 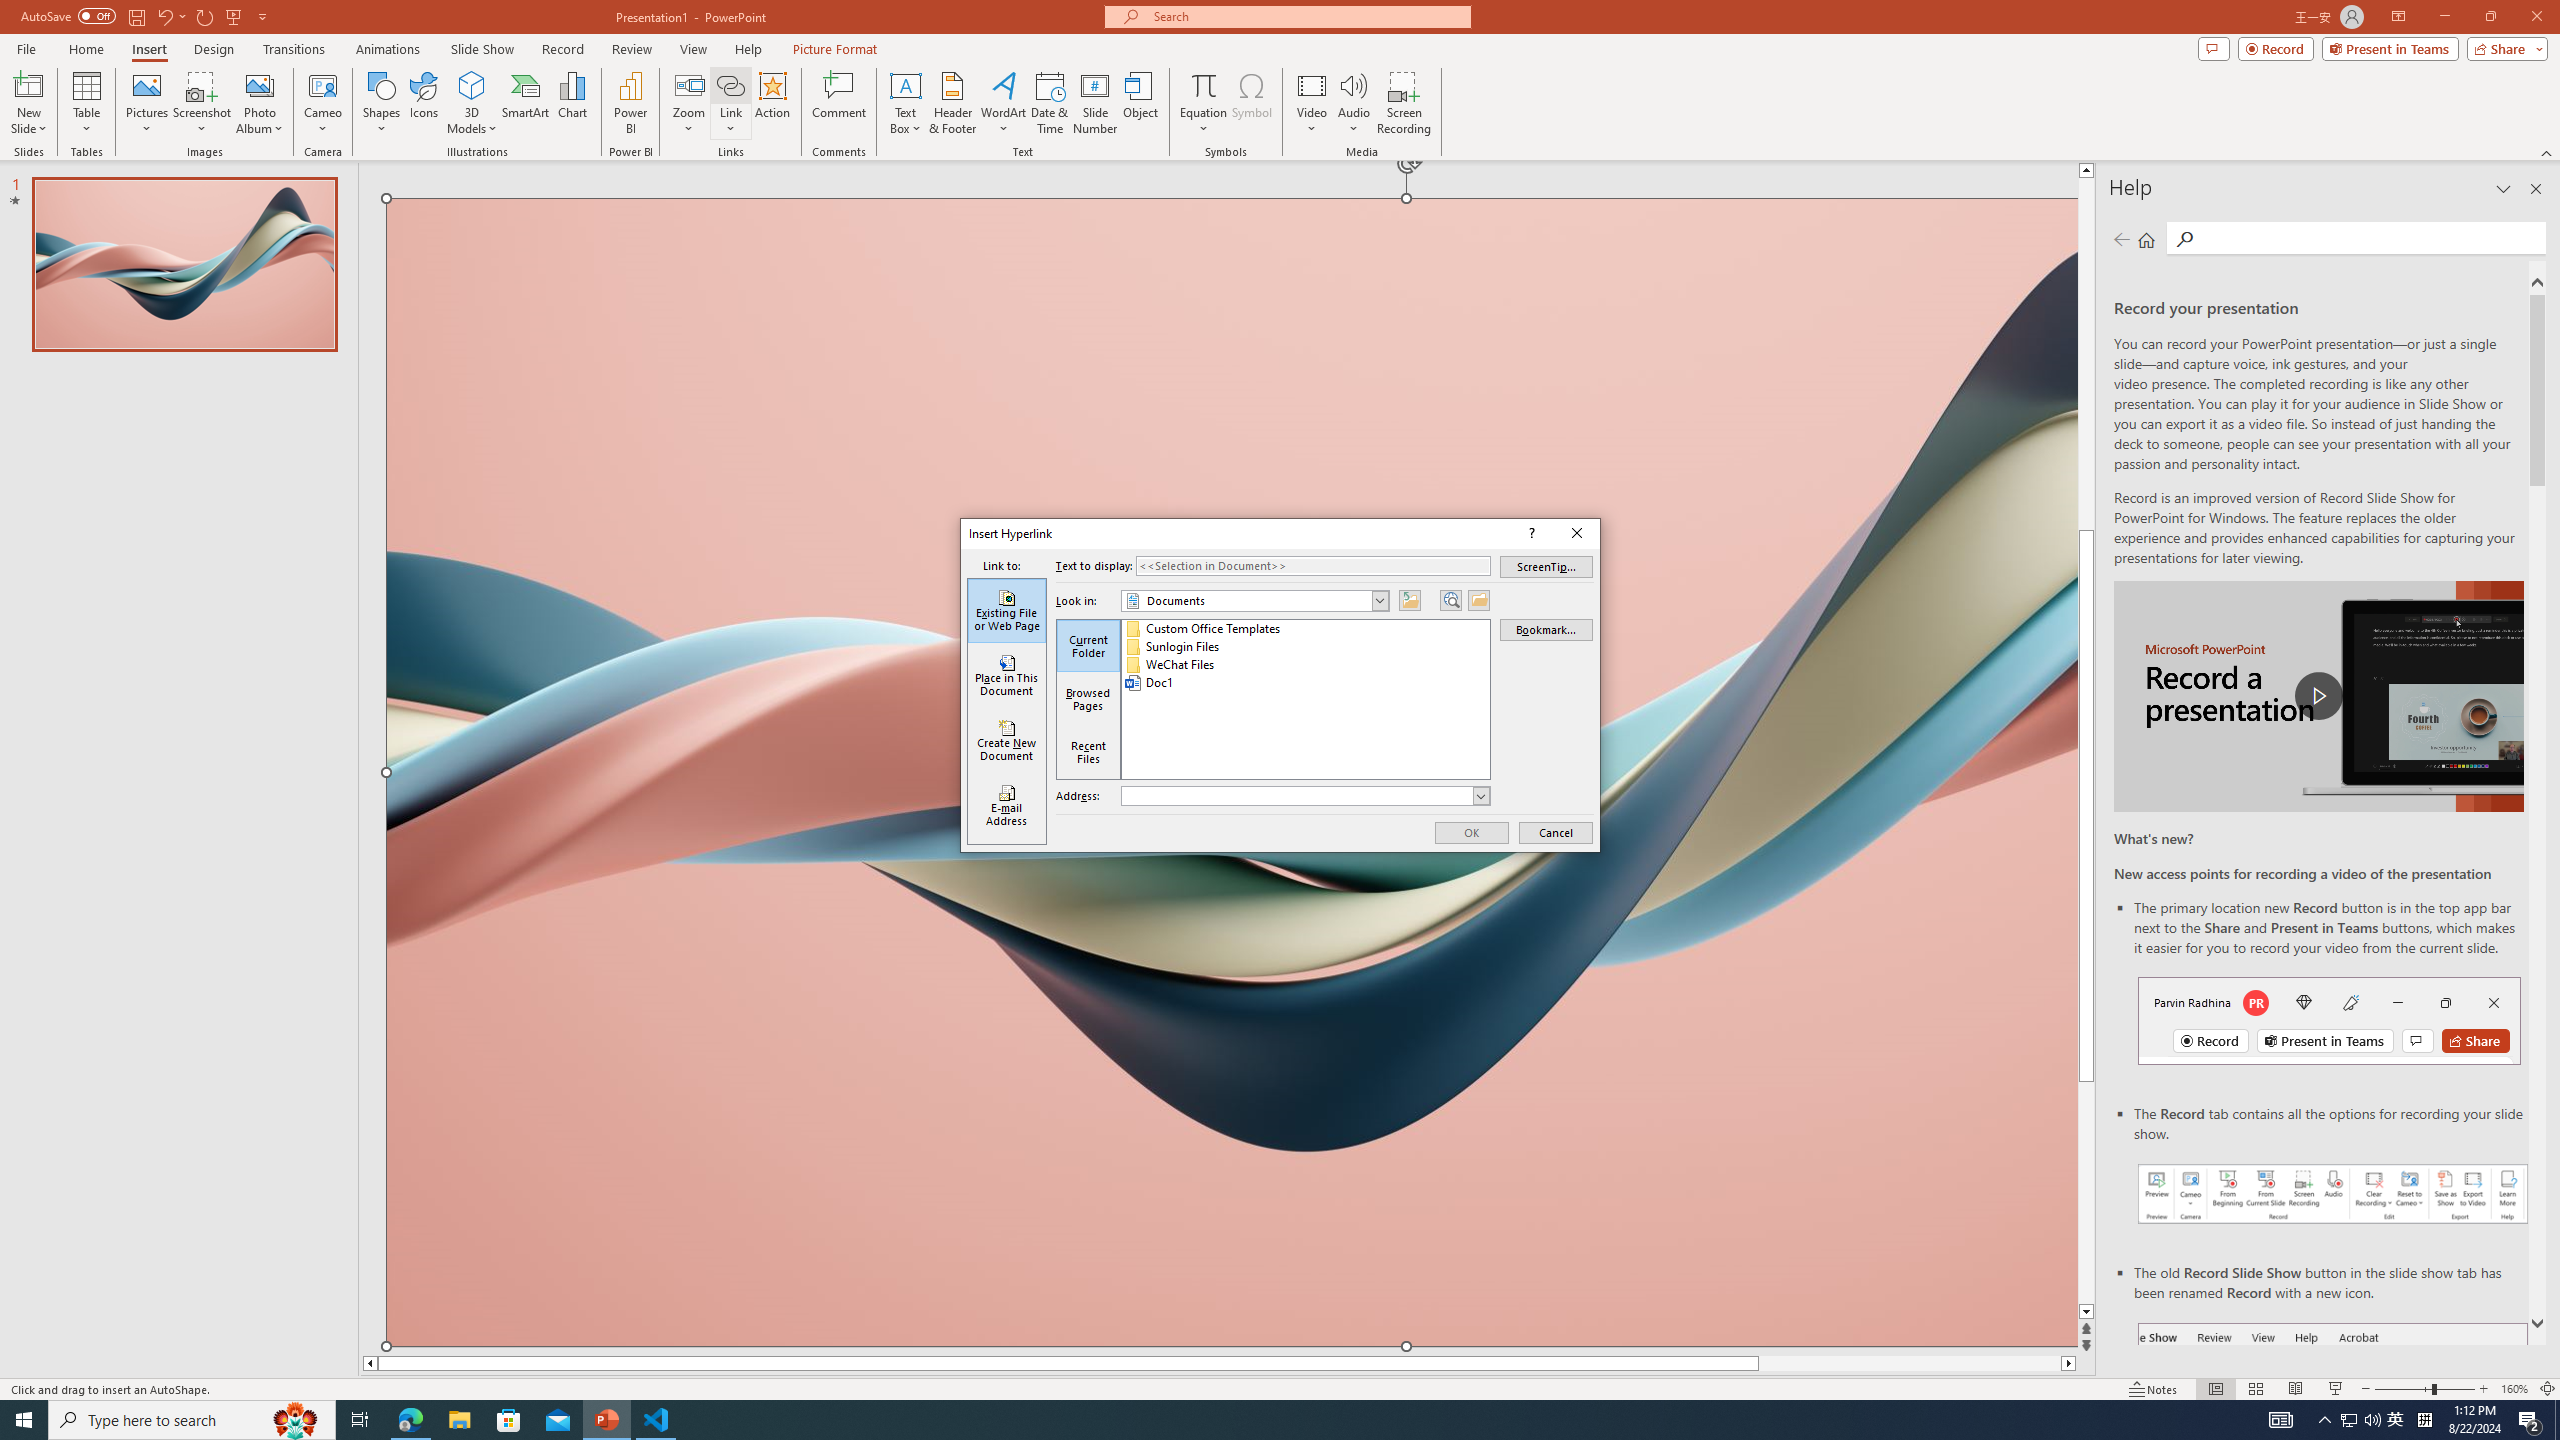 I want to click on SmartArt..., so click(x=526, y=103).